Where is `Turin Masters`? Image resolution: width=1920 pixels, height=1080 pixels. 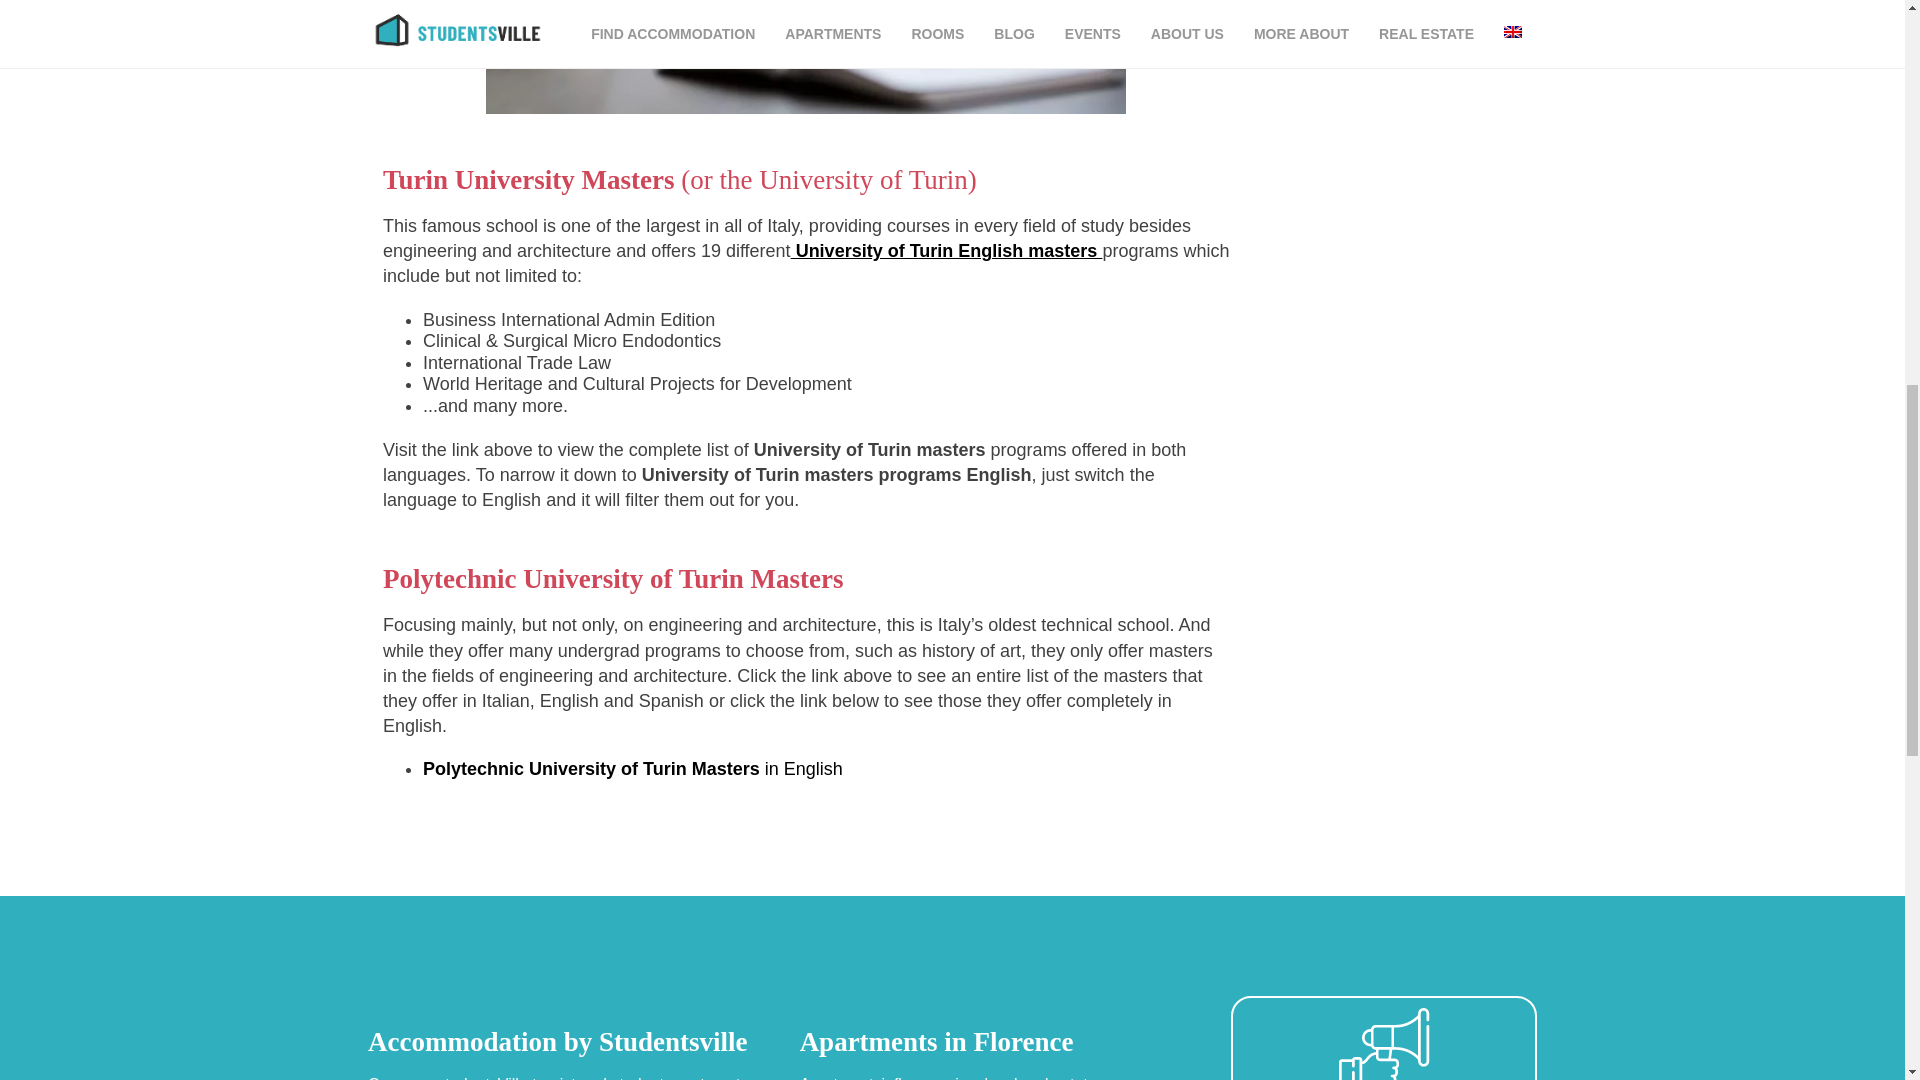
Turin Masters is located at coordinates (805, 57).